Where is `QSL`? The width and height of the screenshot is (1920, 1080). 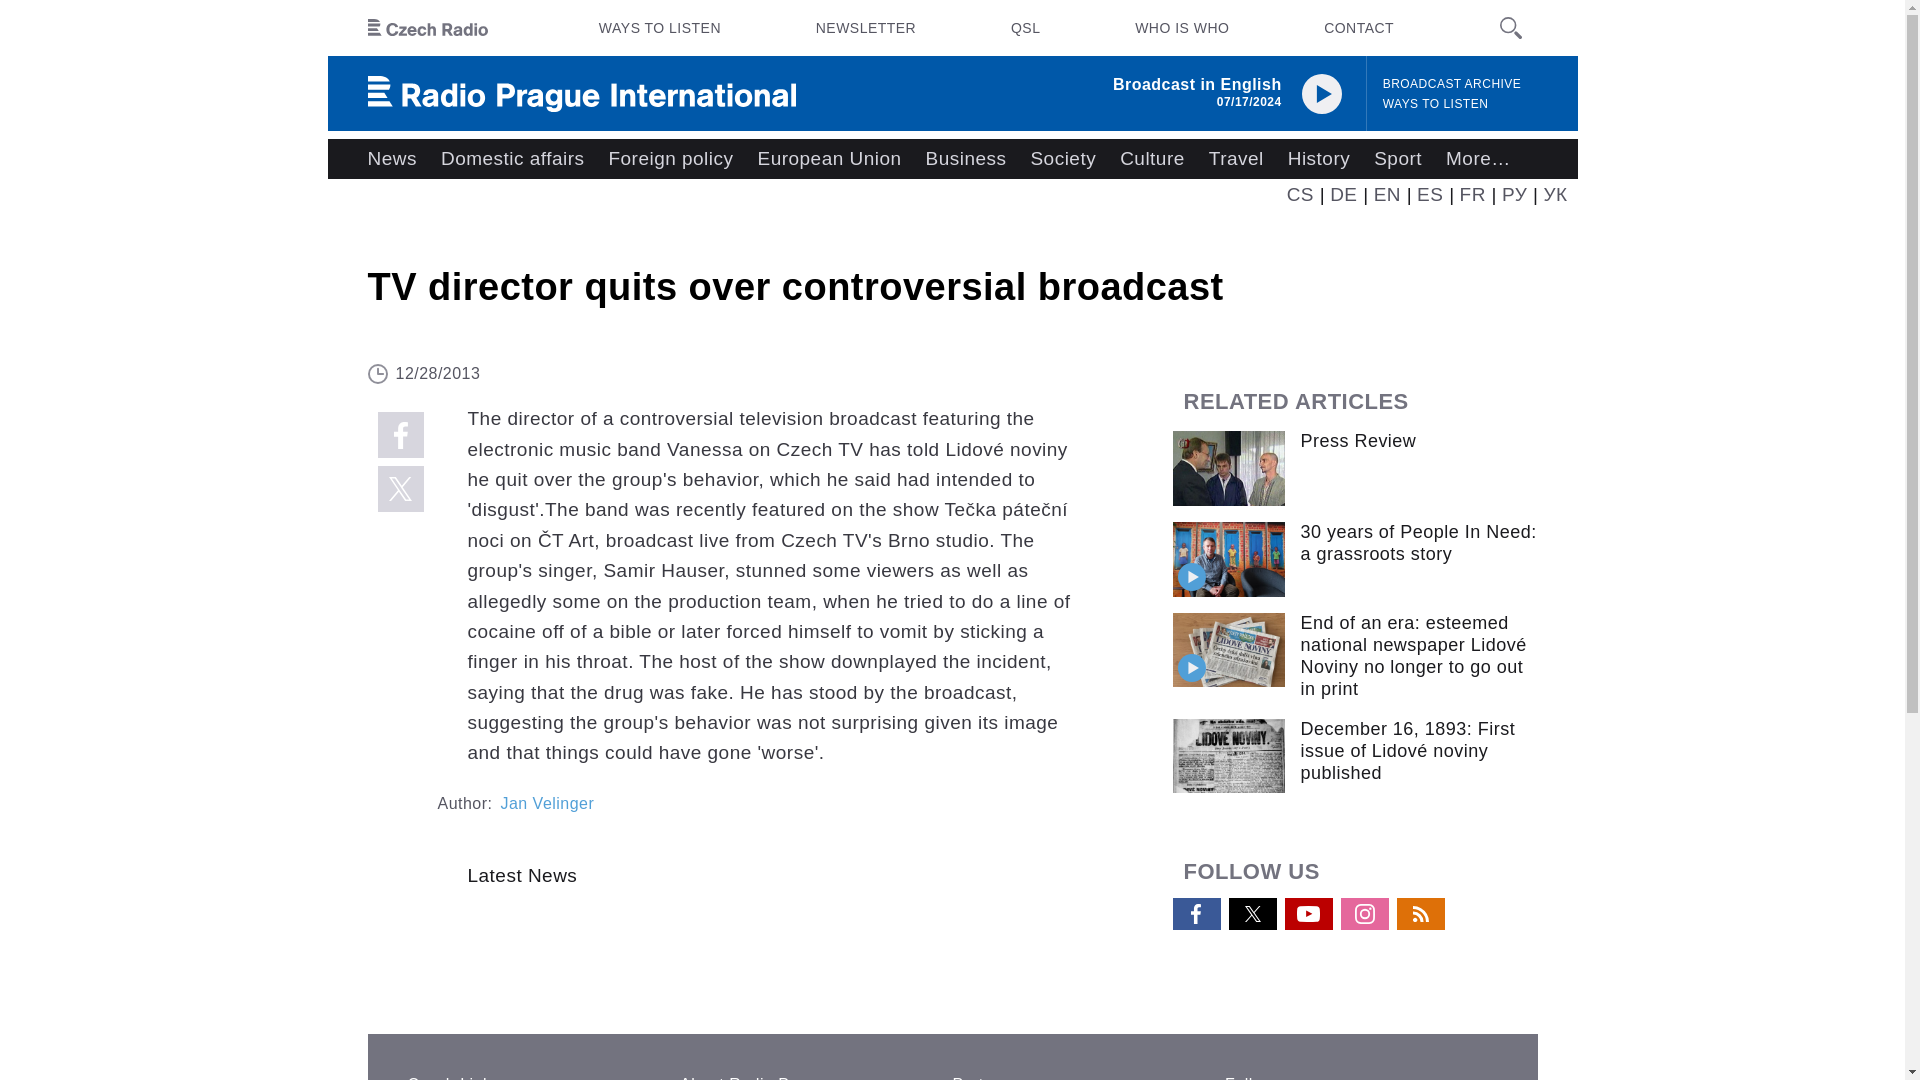
QSL is located at coordinates (1025, 28).